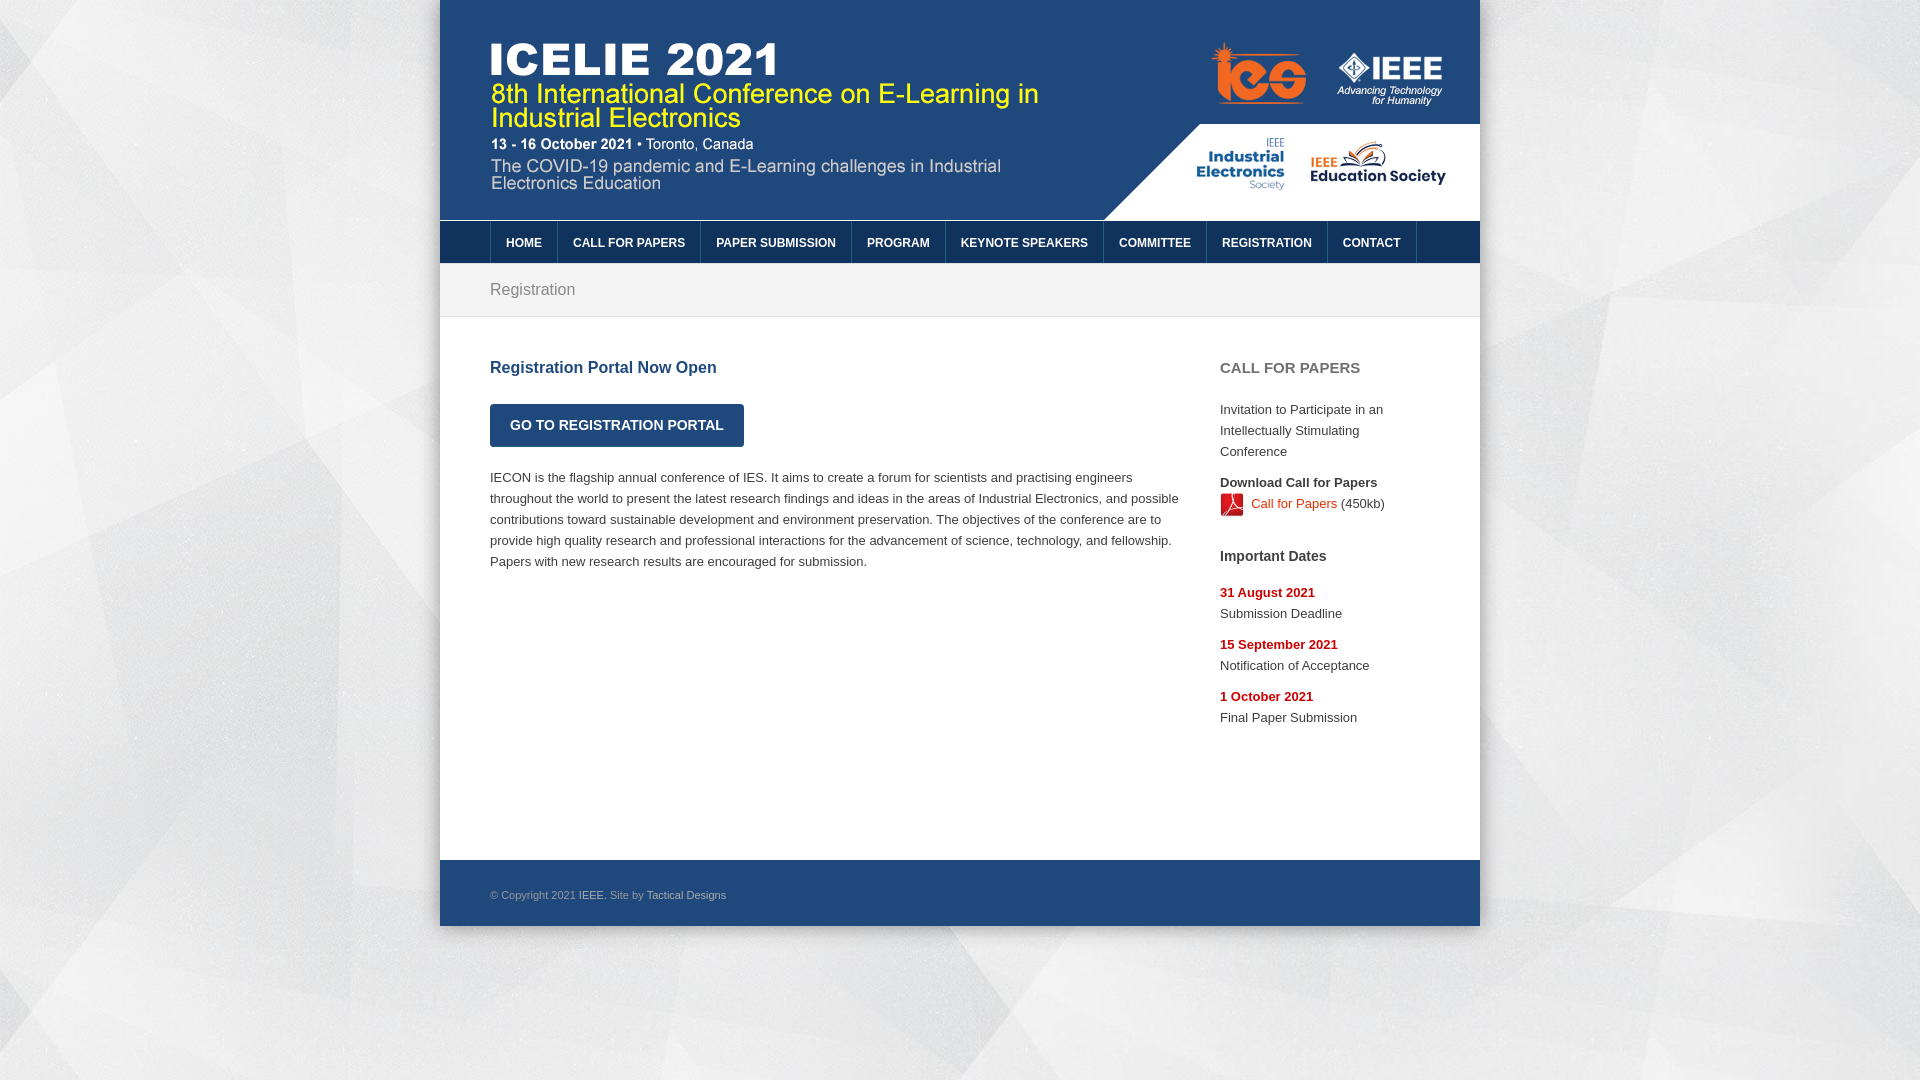  I want to click on Call for Papers, so click(1294, 504).